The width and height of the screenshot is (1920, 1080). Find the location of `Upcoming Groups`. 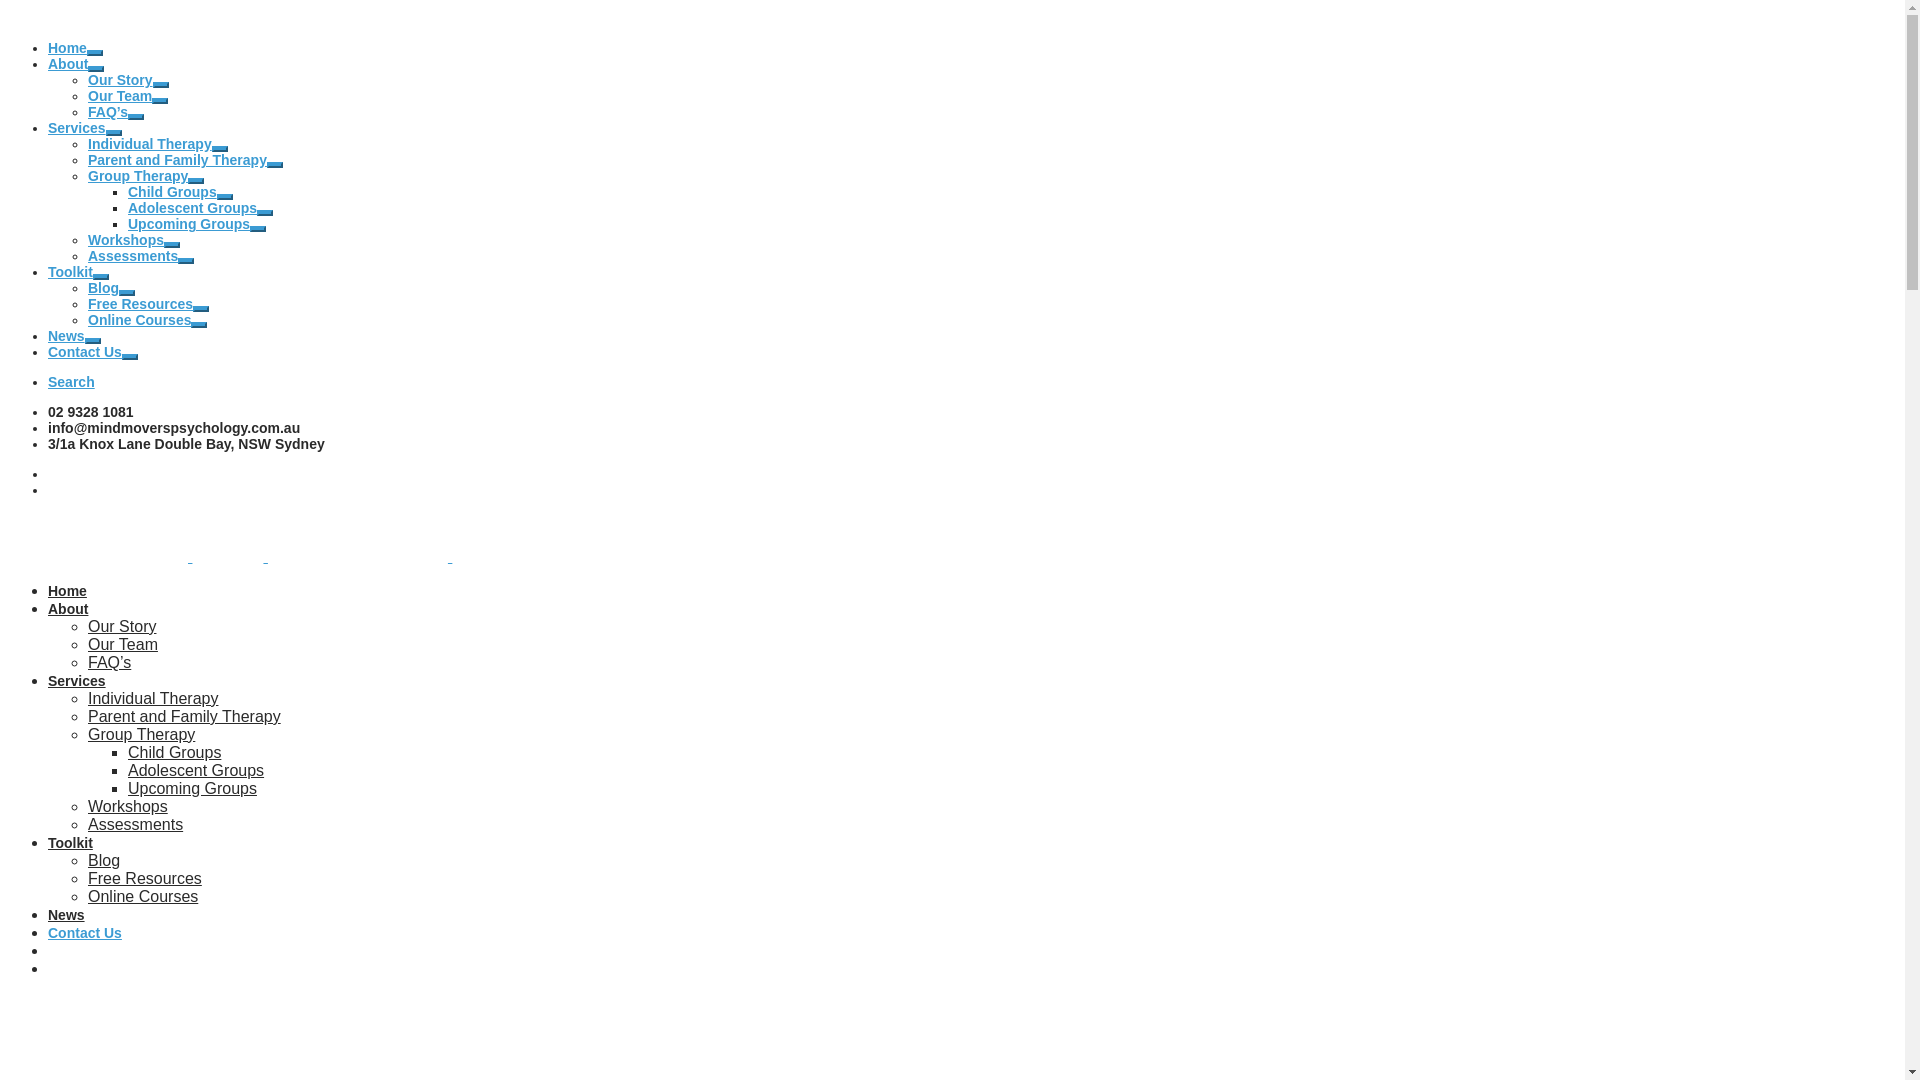

Upcoming Groups is located at coordinates (192, 788).